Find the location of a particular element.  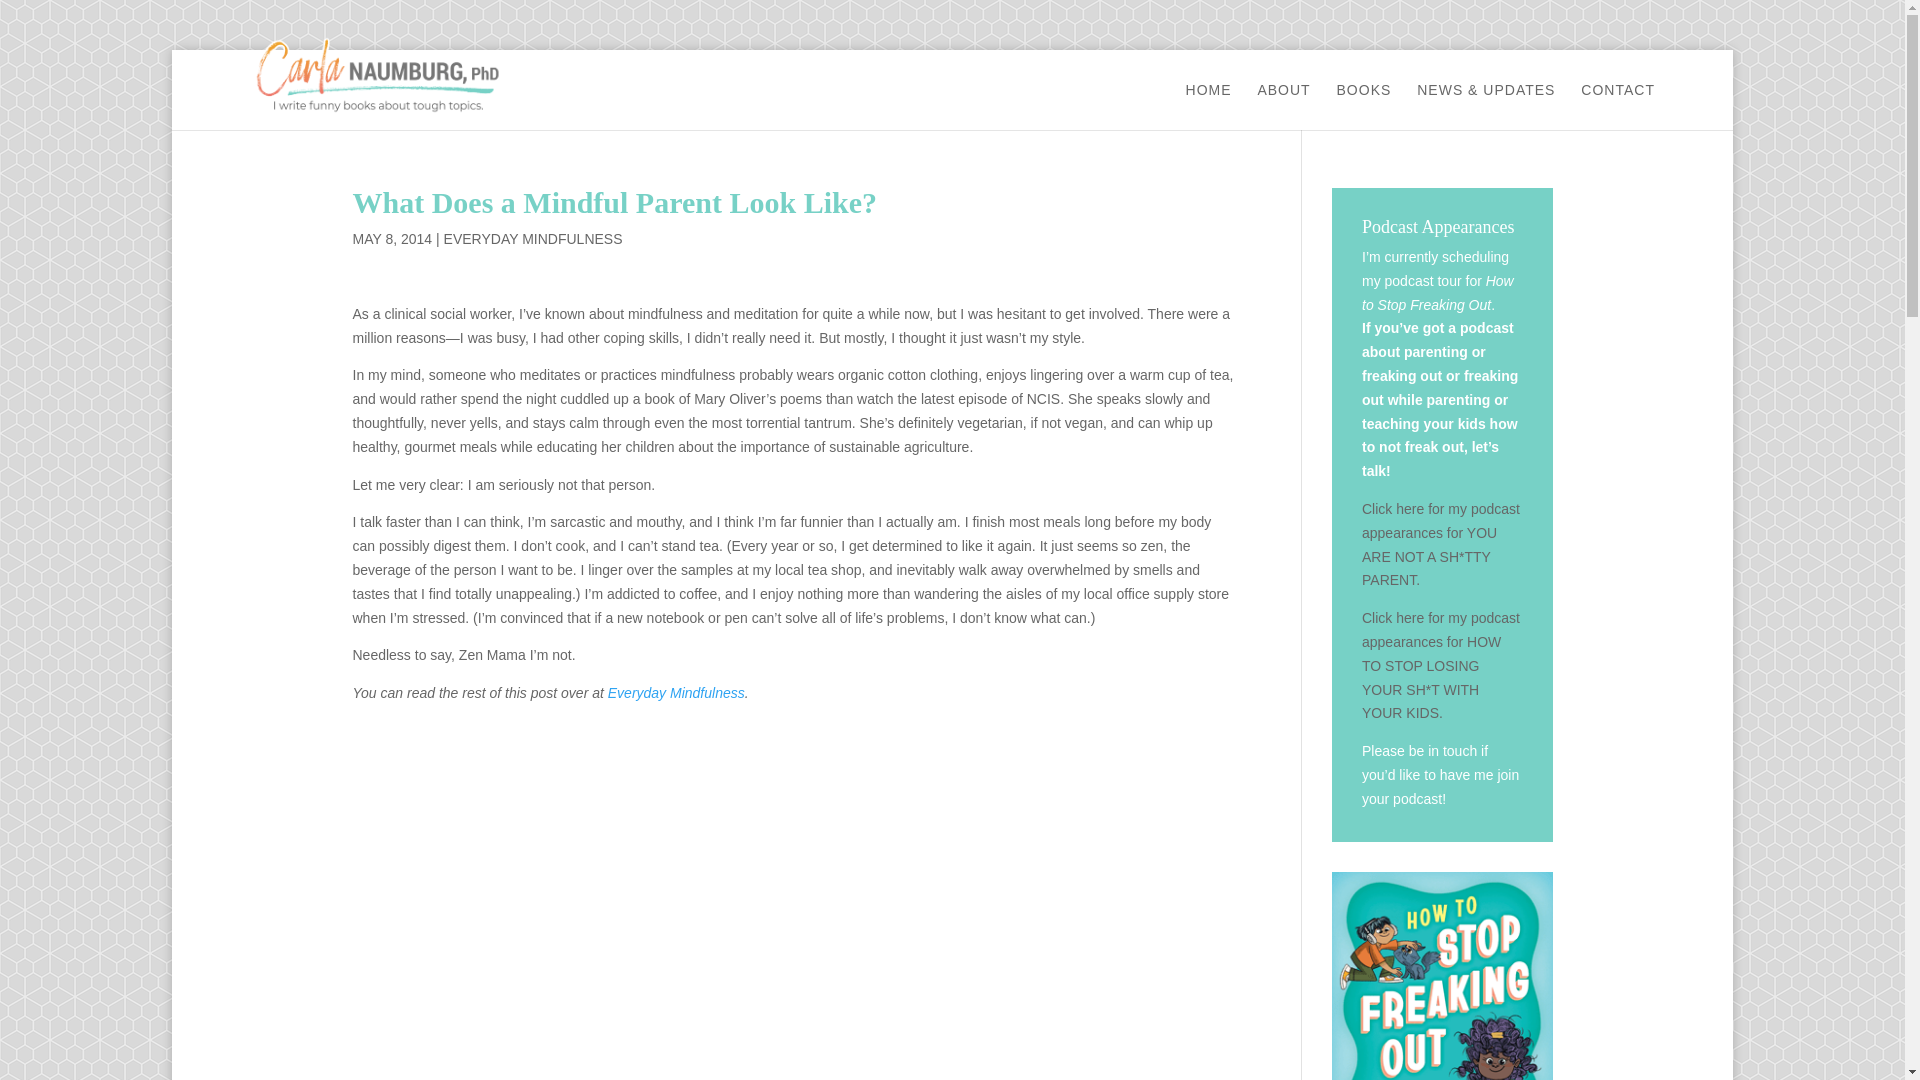

ABOUT is located at coordinates (1283, 106).